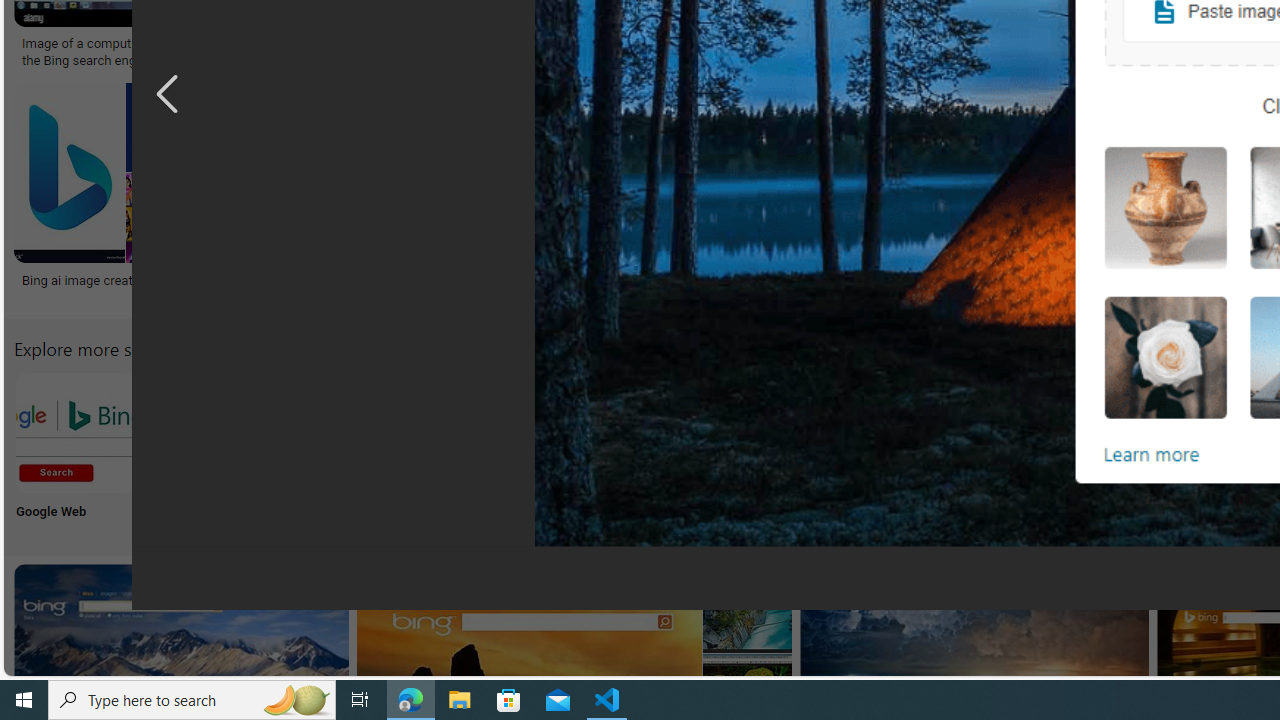 The width and height of the screenshot is (1280, 720). I want to click on App Icon, so click(736, 450).